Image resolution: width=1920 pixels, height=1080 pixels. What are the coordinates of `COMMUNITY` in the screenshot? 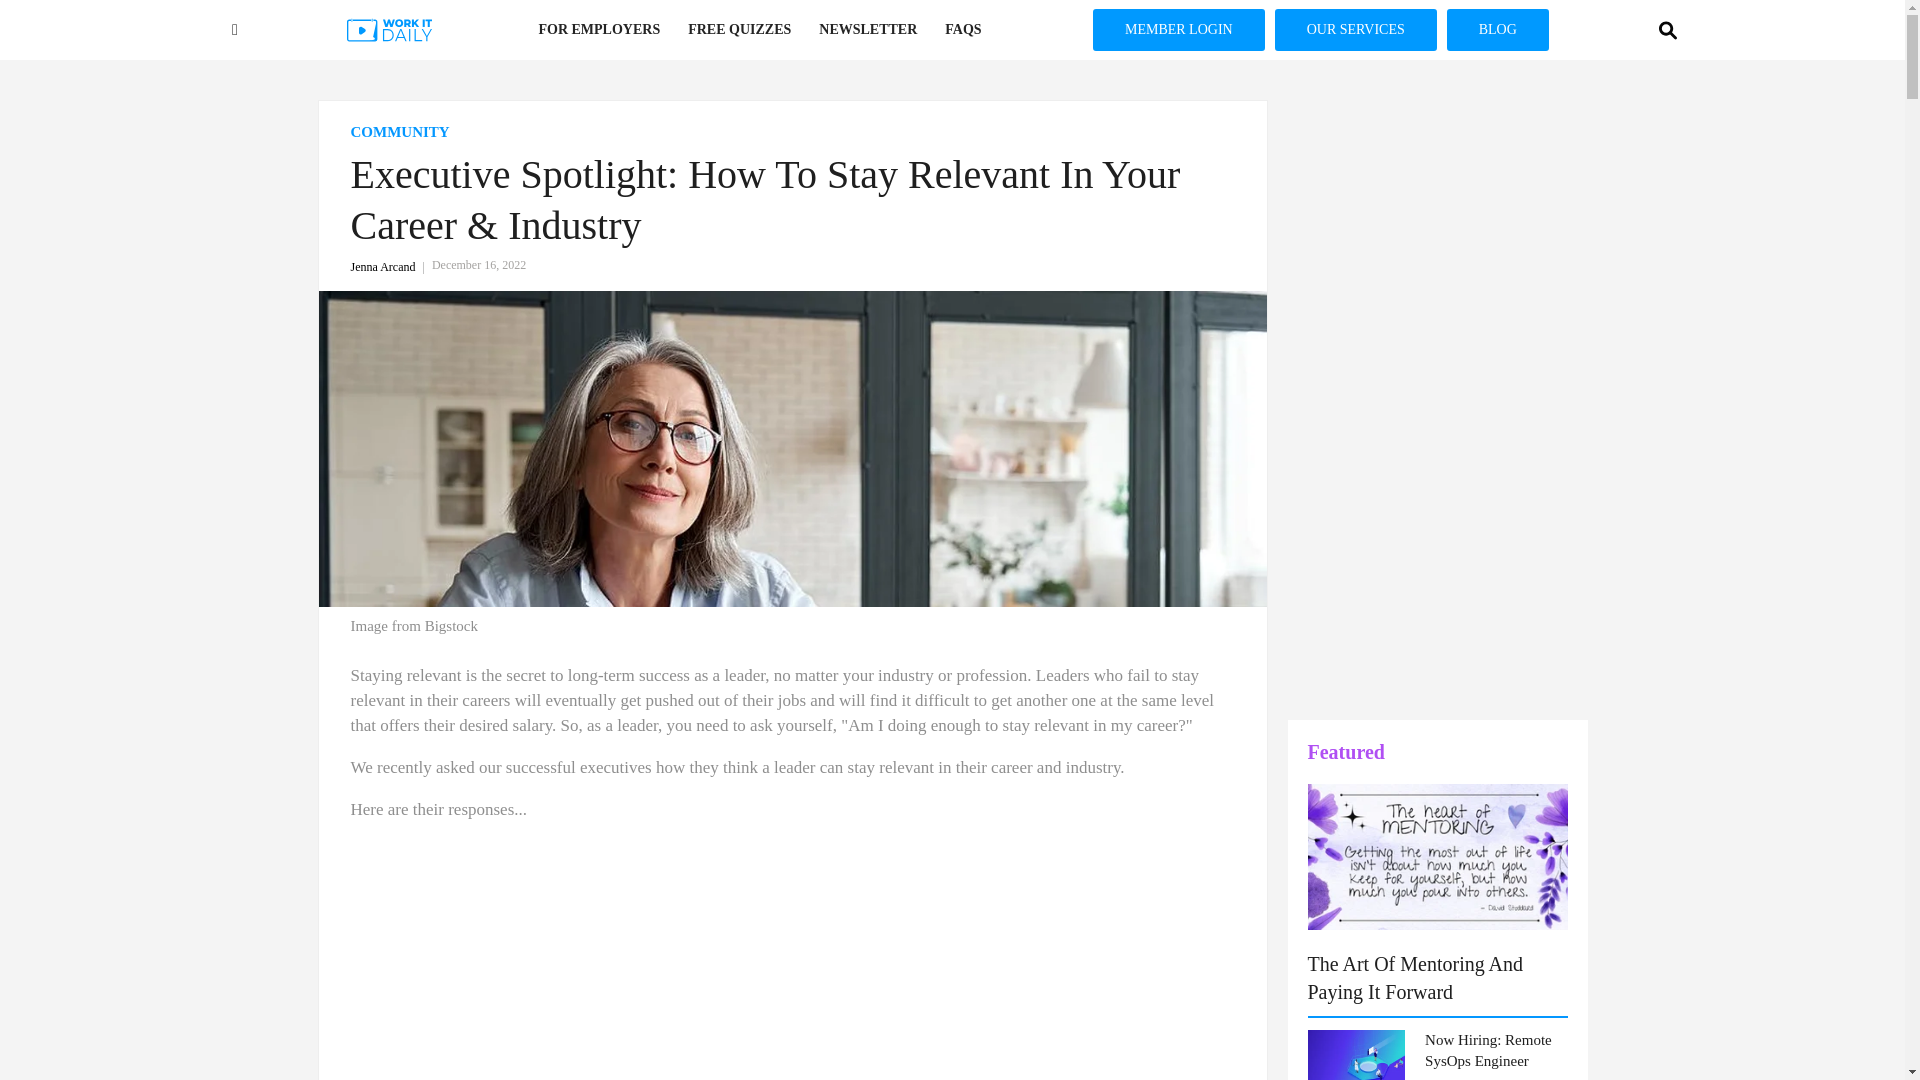 It's located at (792, 132).